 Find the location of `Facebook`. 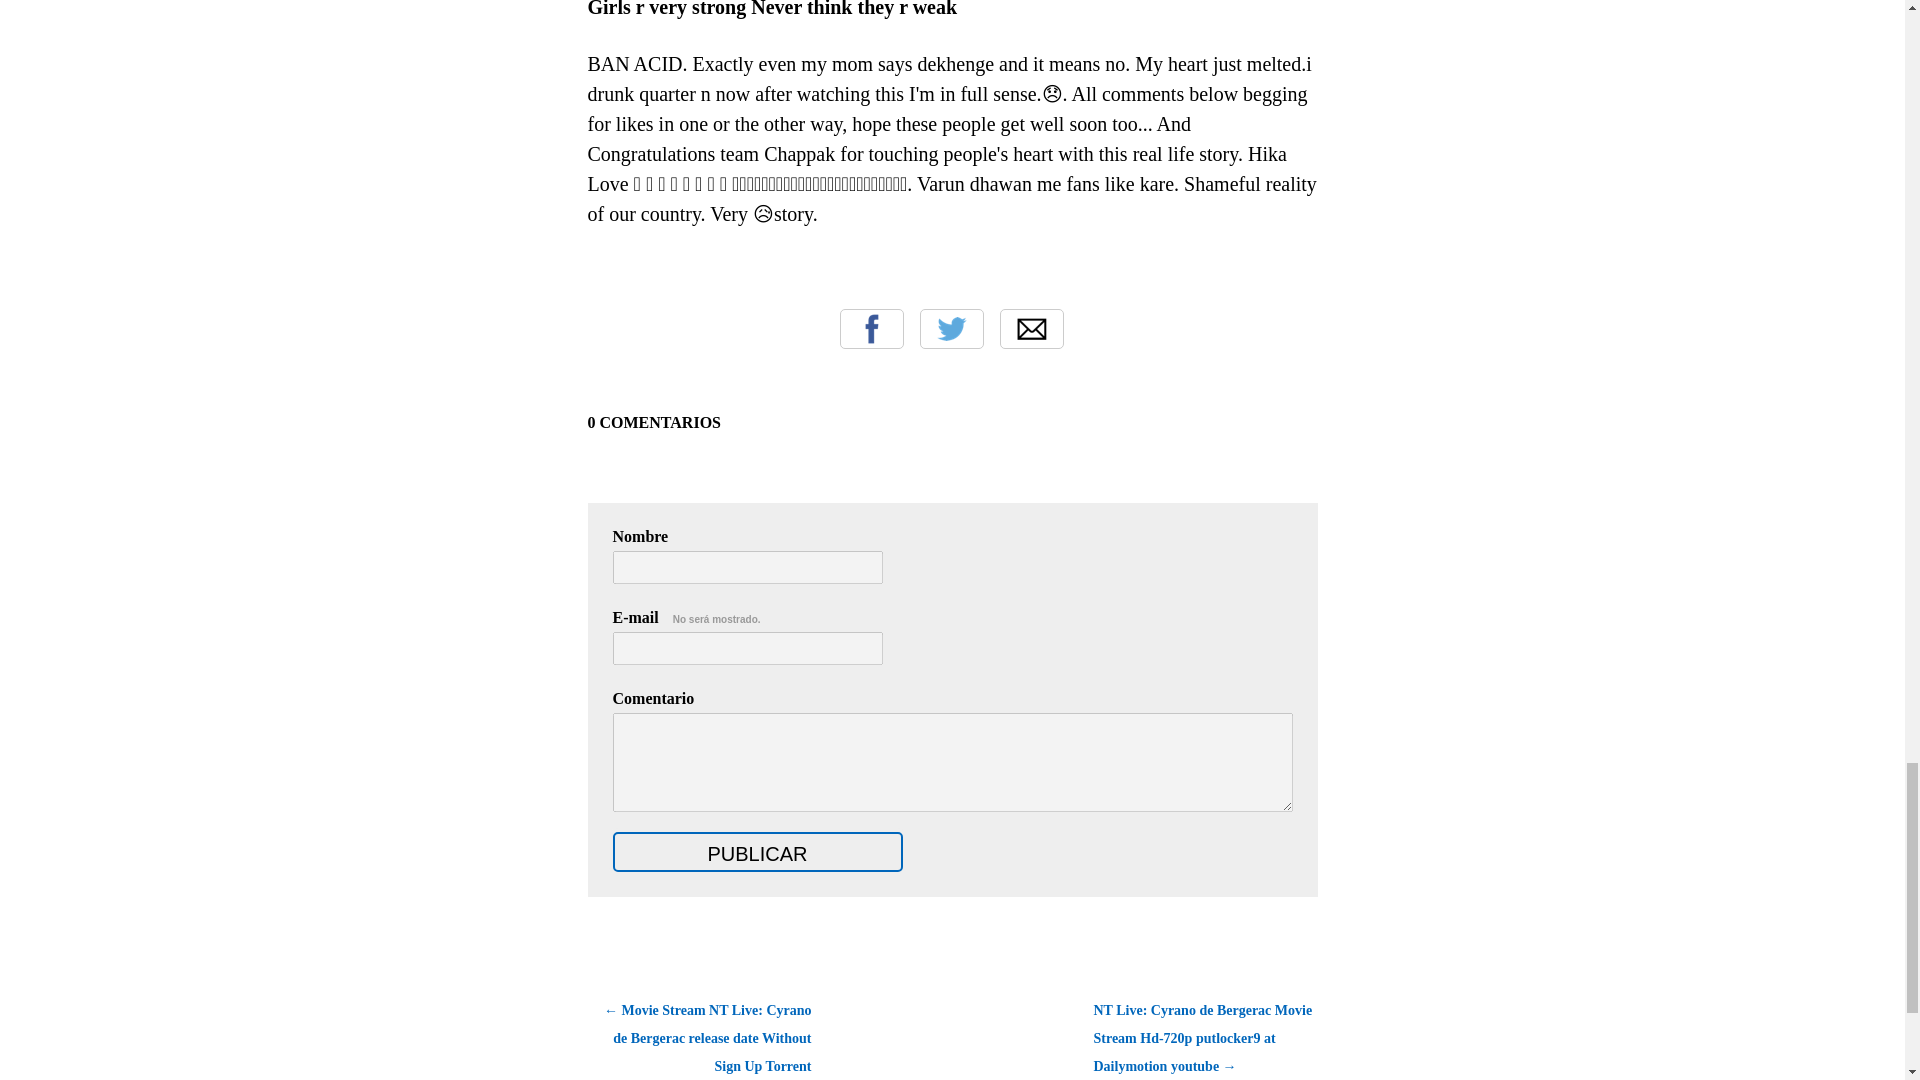

Facebook is located at coordinates (872, 328).